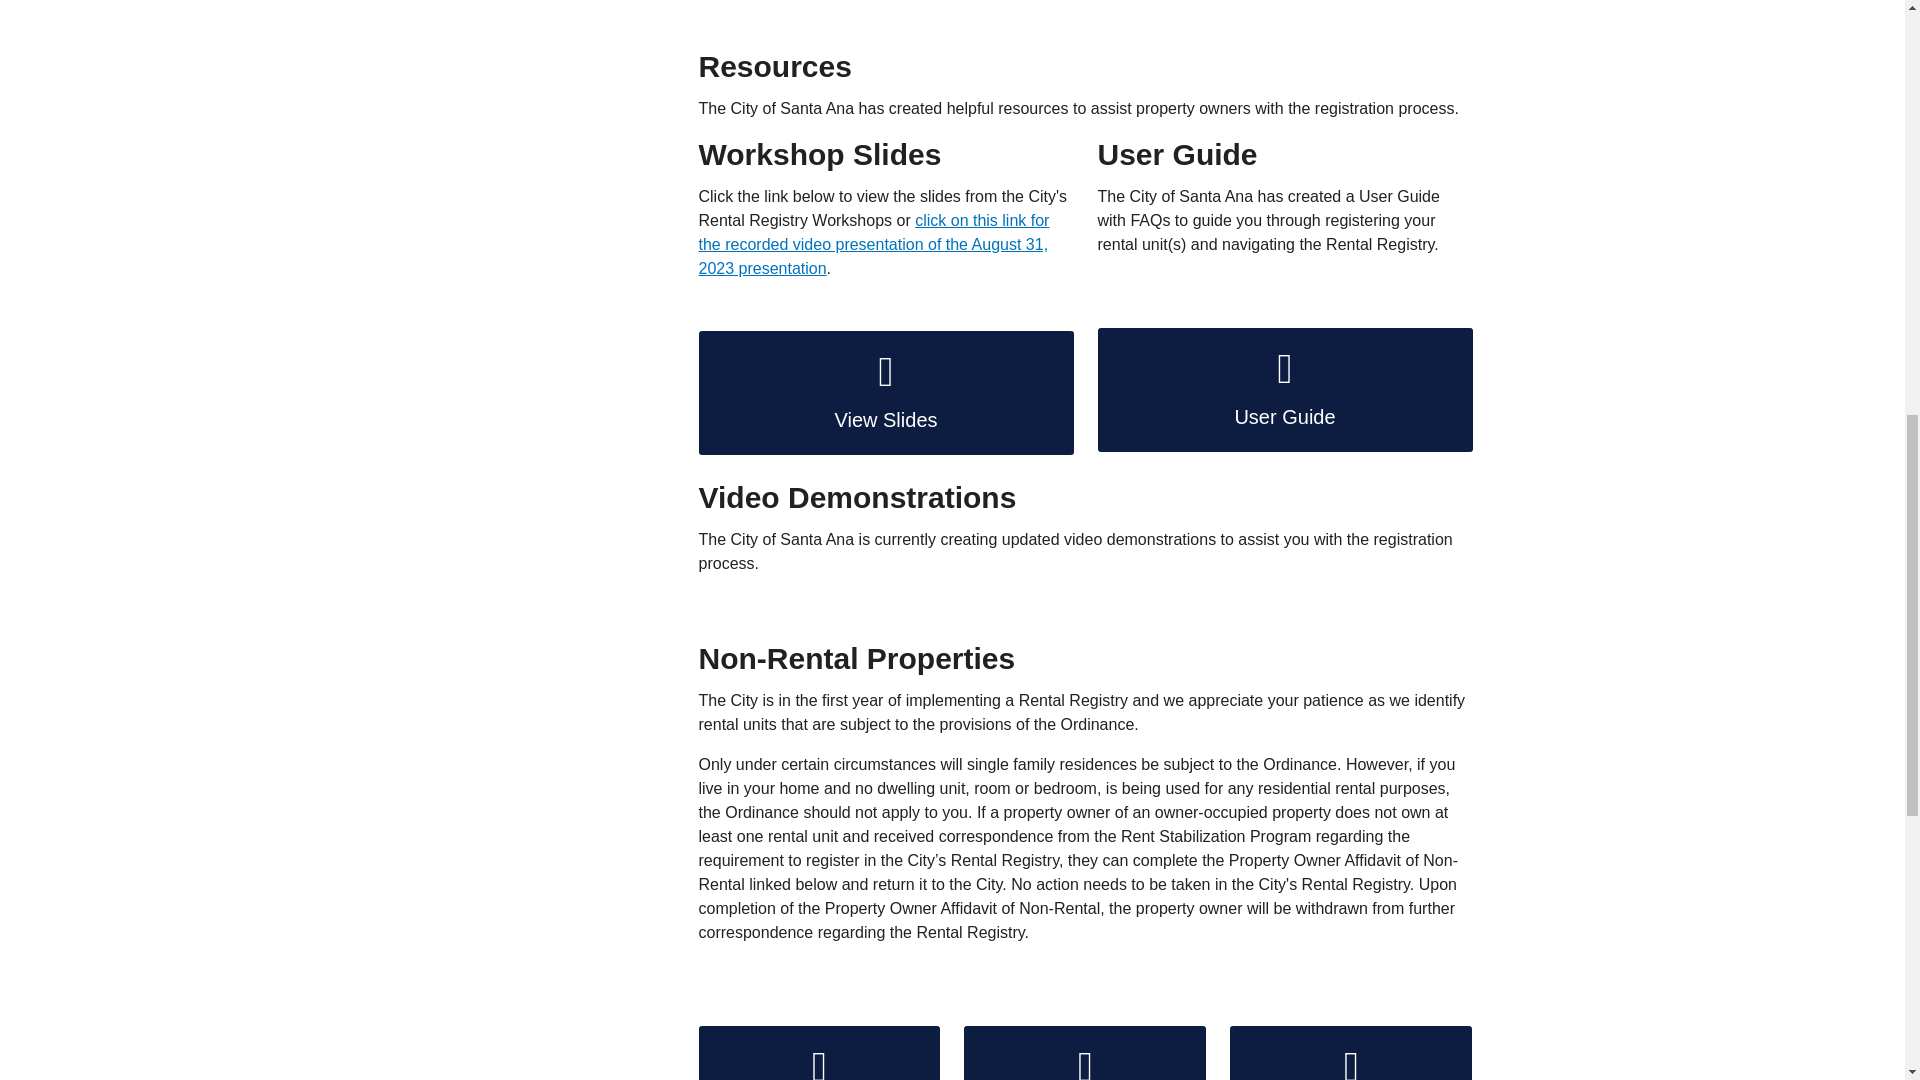 This screenshot has width=1920, height=1080. Describe the element at coordinates (1351, 1053) in the screenshot. I see `Affidavit - Vietnamese` at that location.